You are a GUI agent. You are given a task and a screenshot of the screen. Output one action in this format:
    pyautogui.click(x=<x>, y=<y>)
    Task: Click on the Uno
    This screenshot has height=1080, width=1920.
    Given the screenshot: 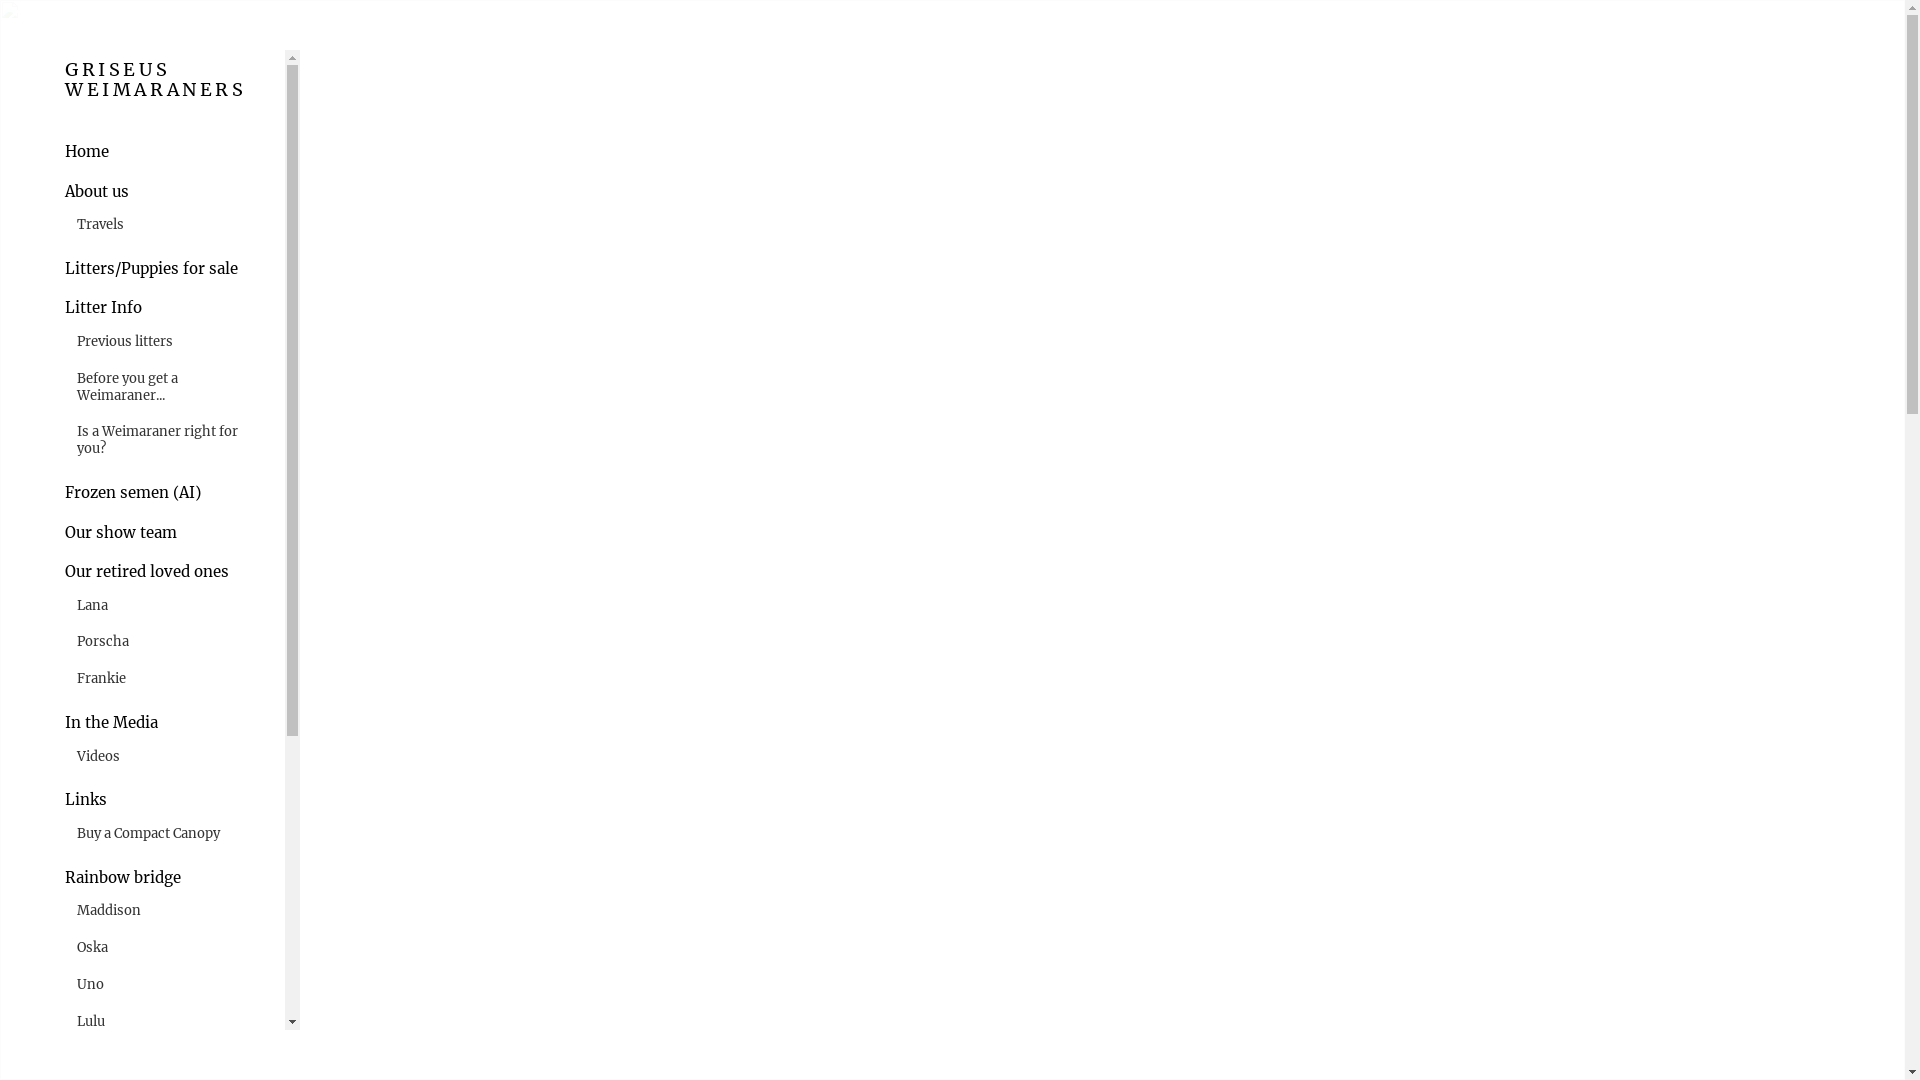 What is the action you would take?
    pyautogui.click(x=90, y=986)
    